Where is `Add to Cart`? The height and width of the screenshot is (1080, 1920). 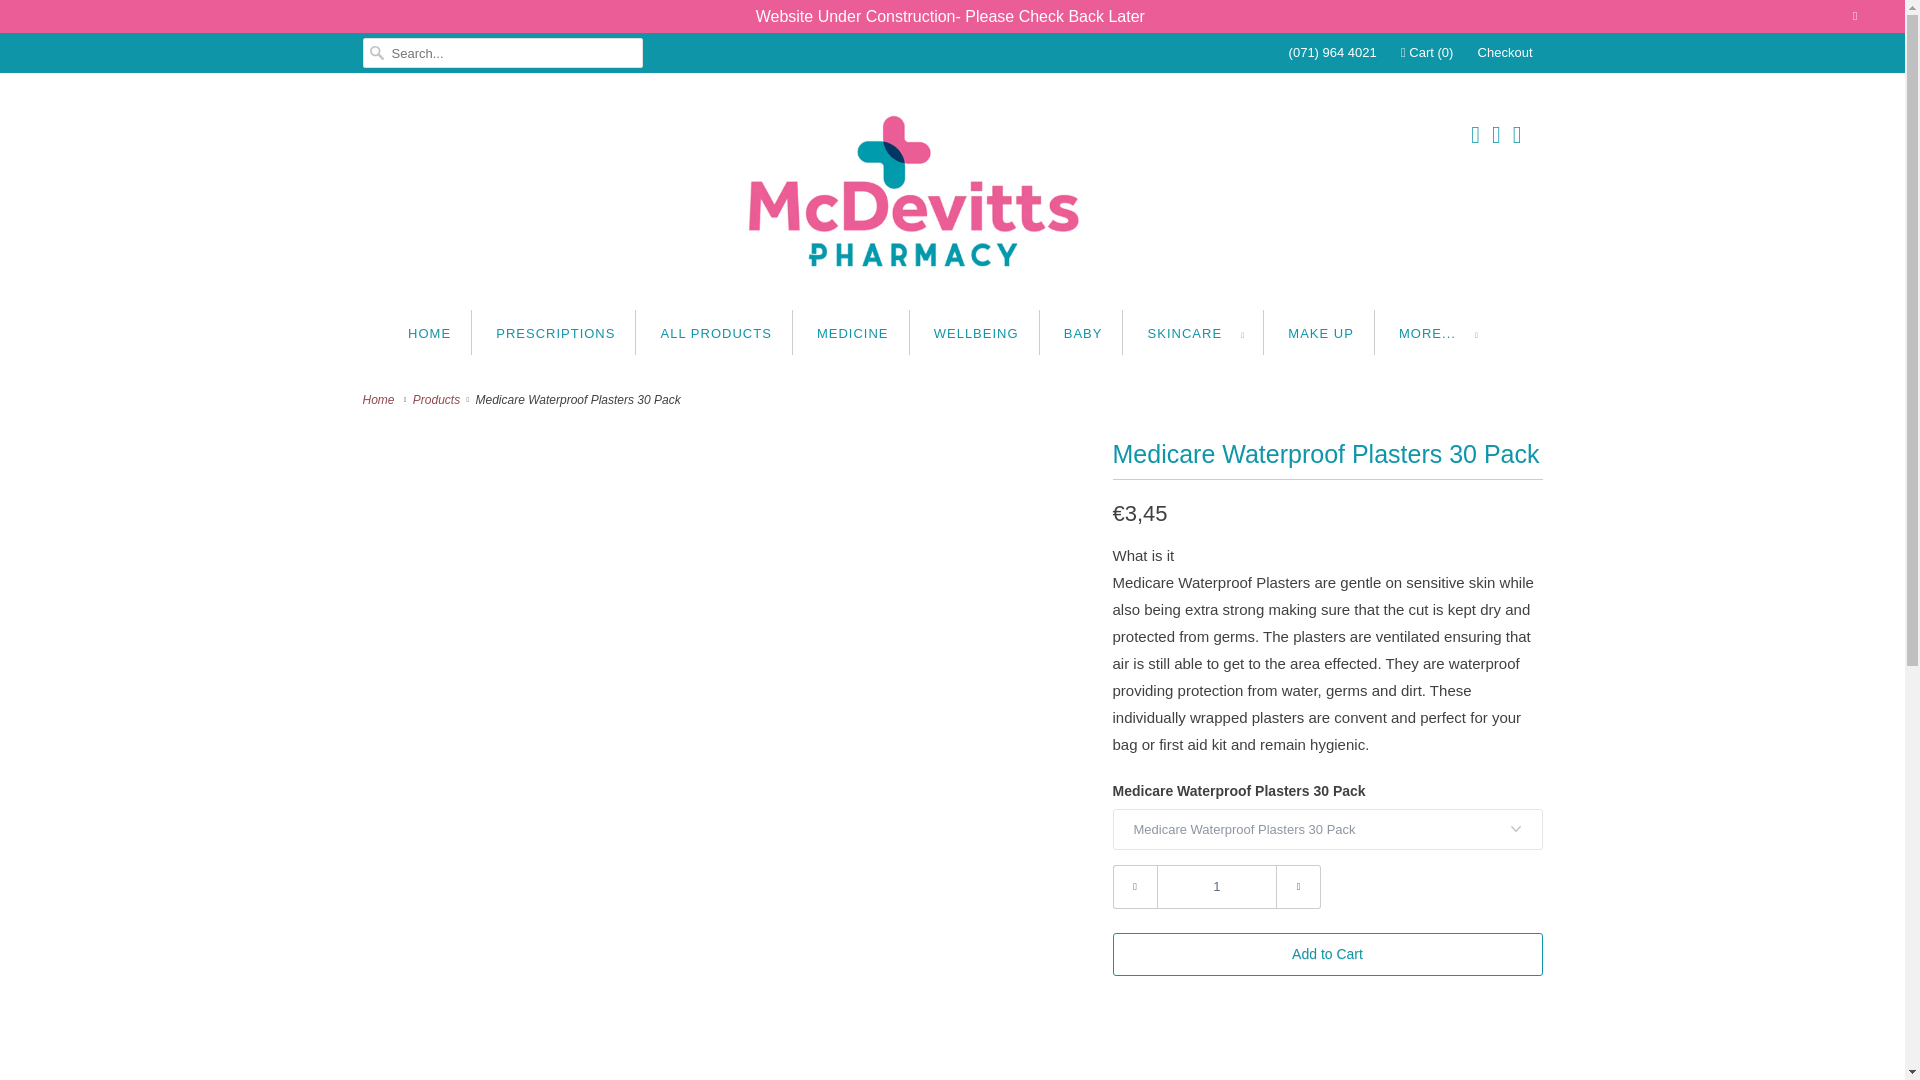
Add to Cart is located at coordinates (1326, 954).